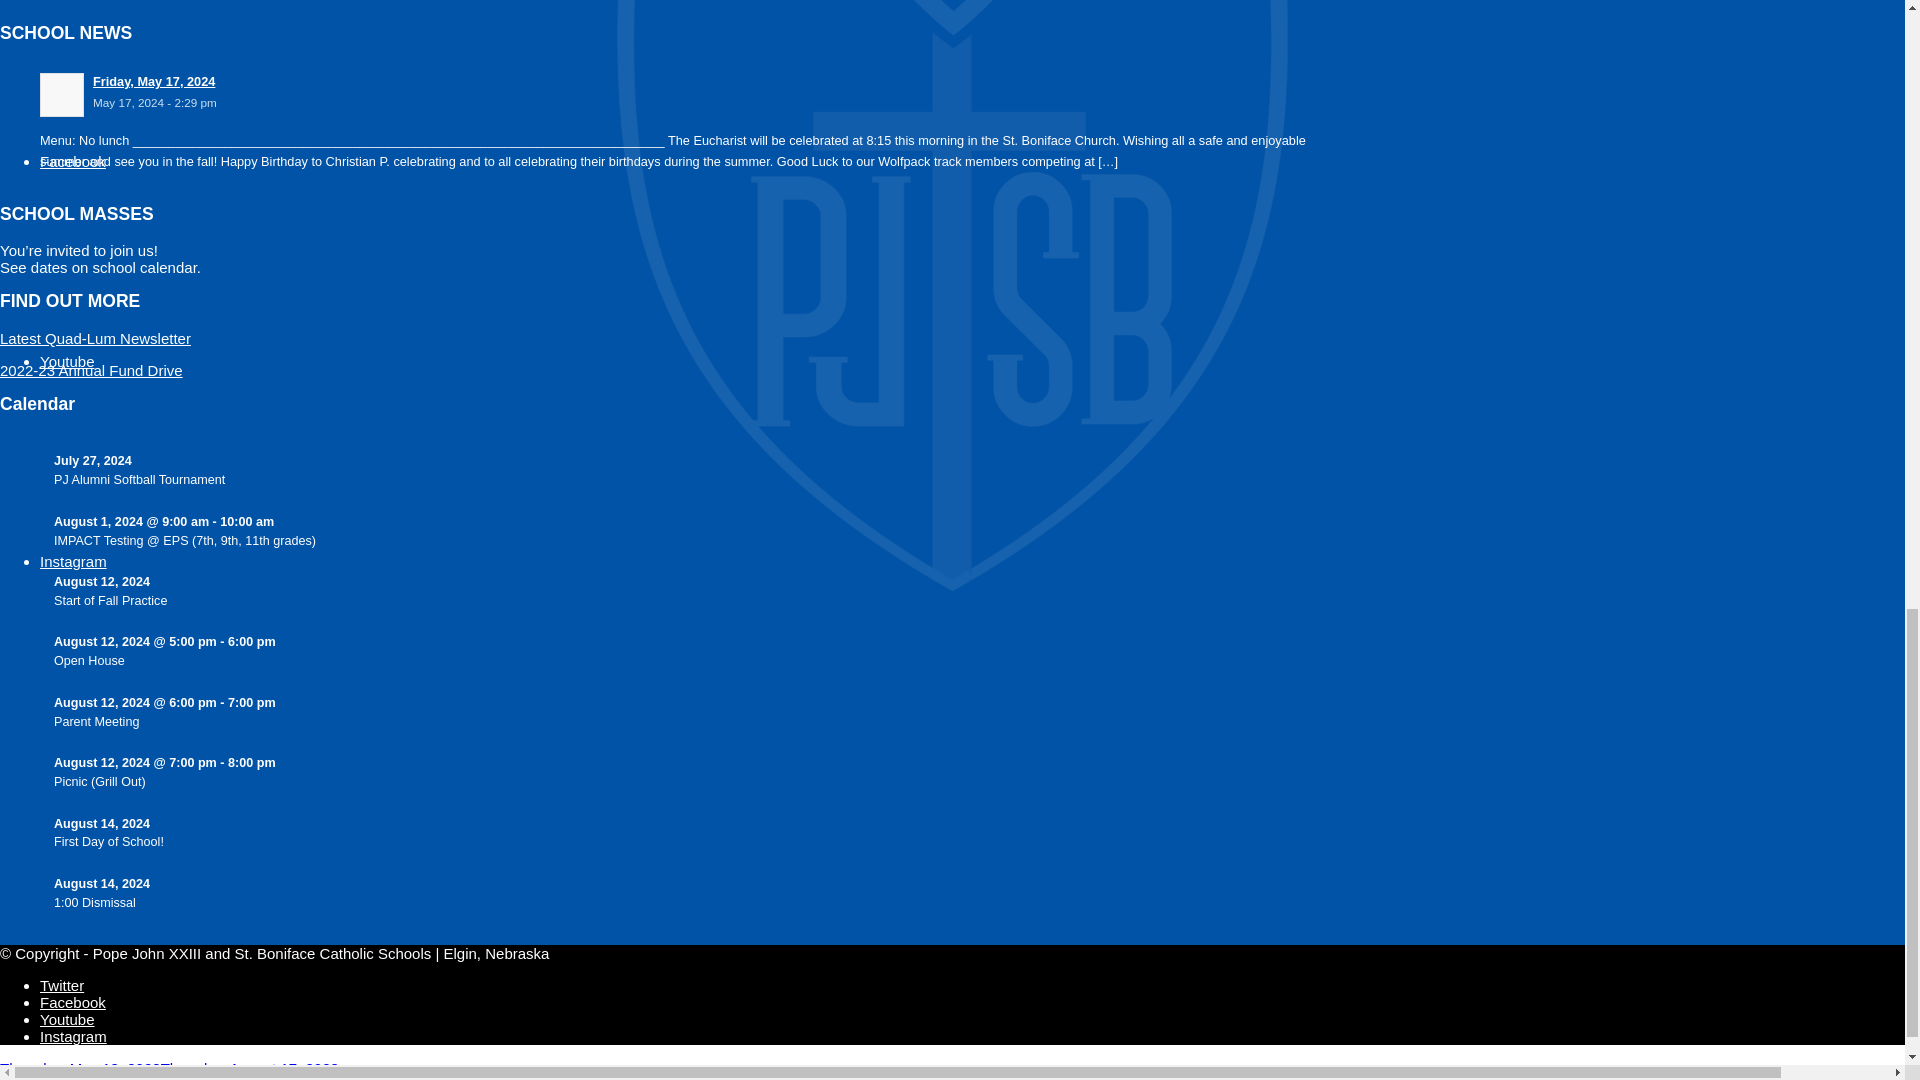  I want to click on Facebook, so click(72, 161).